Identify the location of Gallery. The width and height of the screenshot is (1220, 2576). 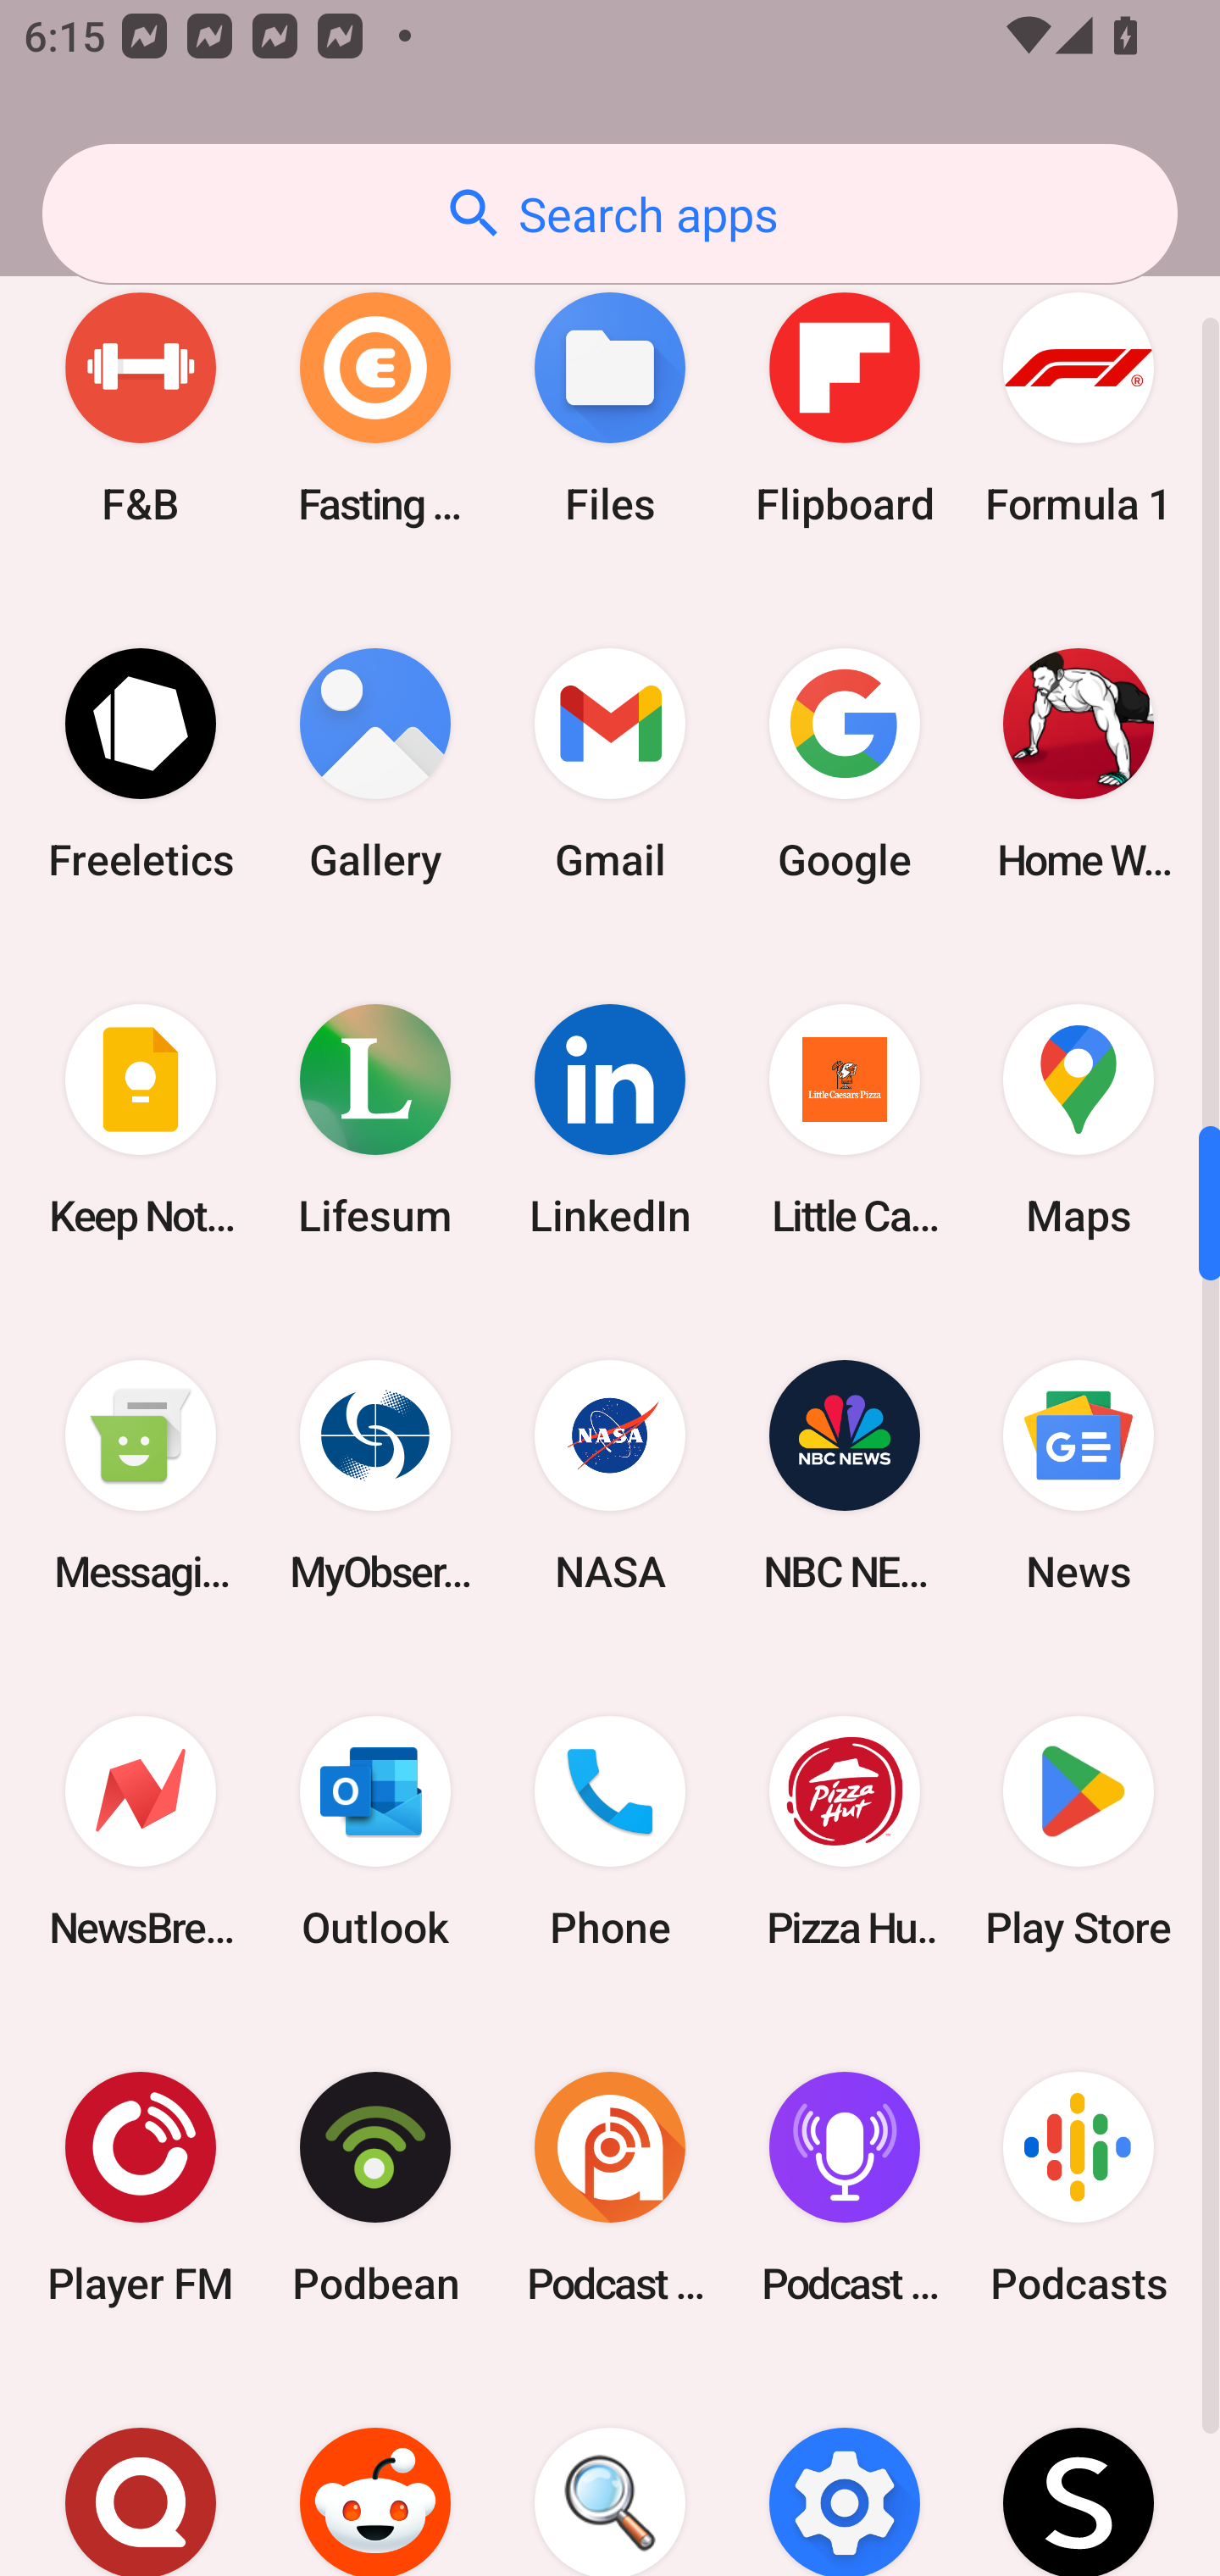
(375, 764).